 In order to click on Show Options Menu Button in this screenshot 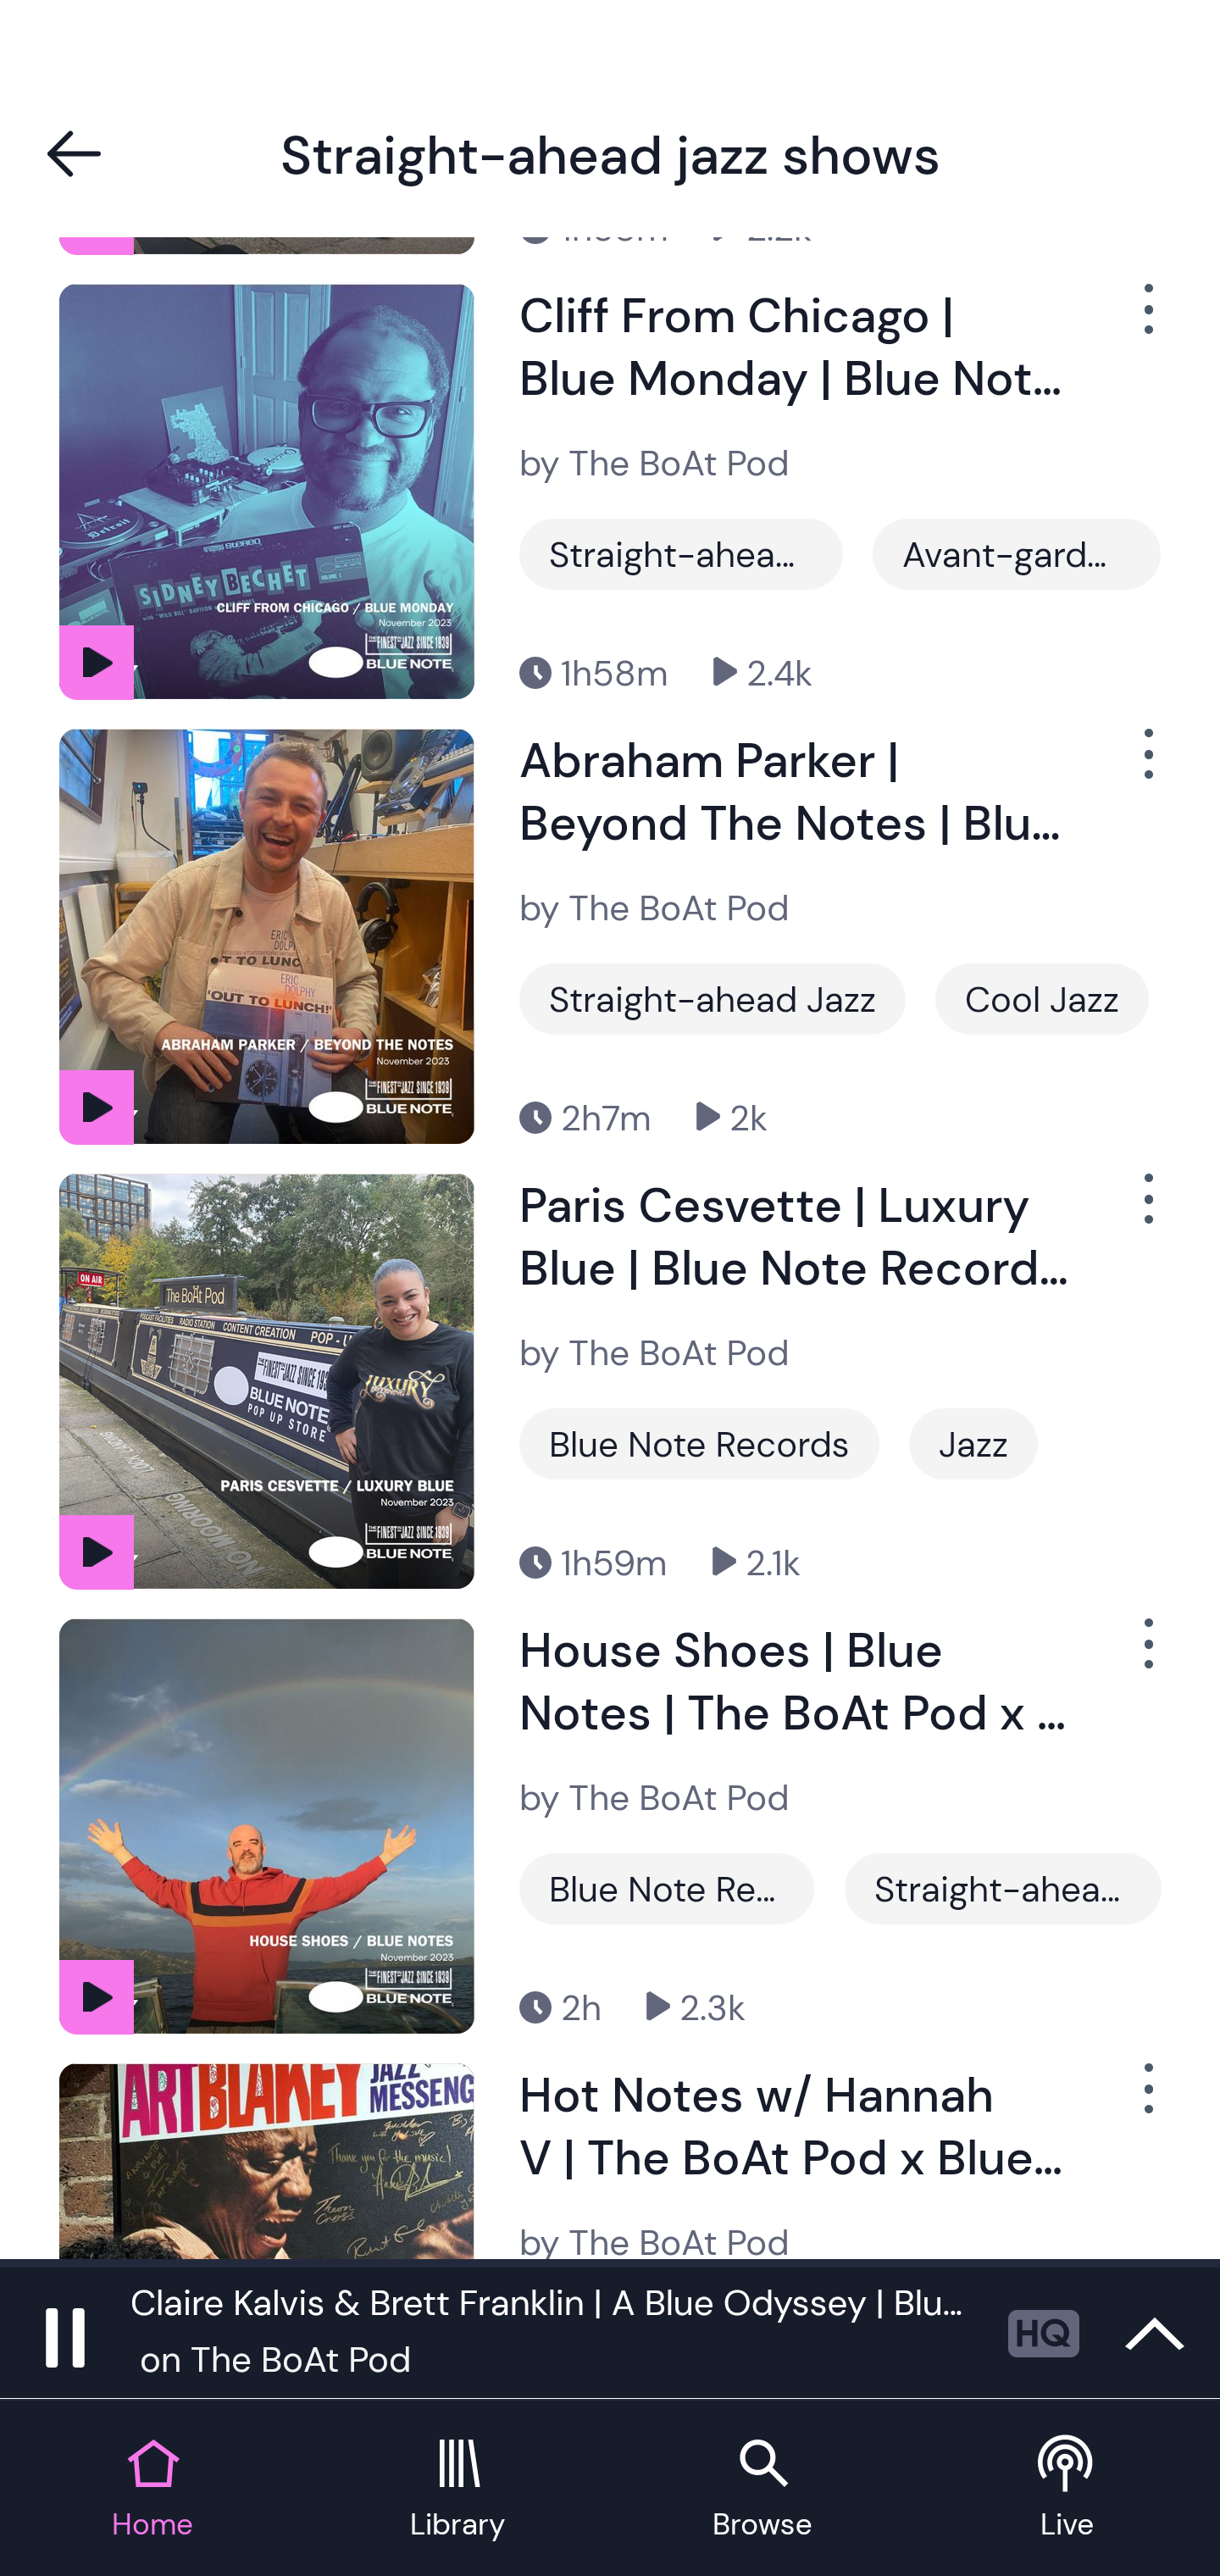, I will do `click(1145, 768)`.